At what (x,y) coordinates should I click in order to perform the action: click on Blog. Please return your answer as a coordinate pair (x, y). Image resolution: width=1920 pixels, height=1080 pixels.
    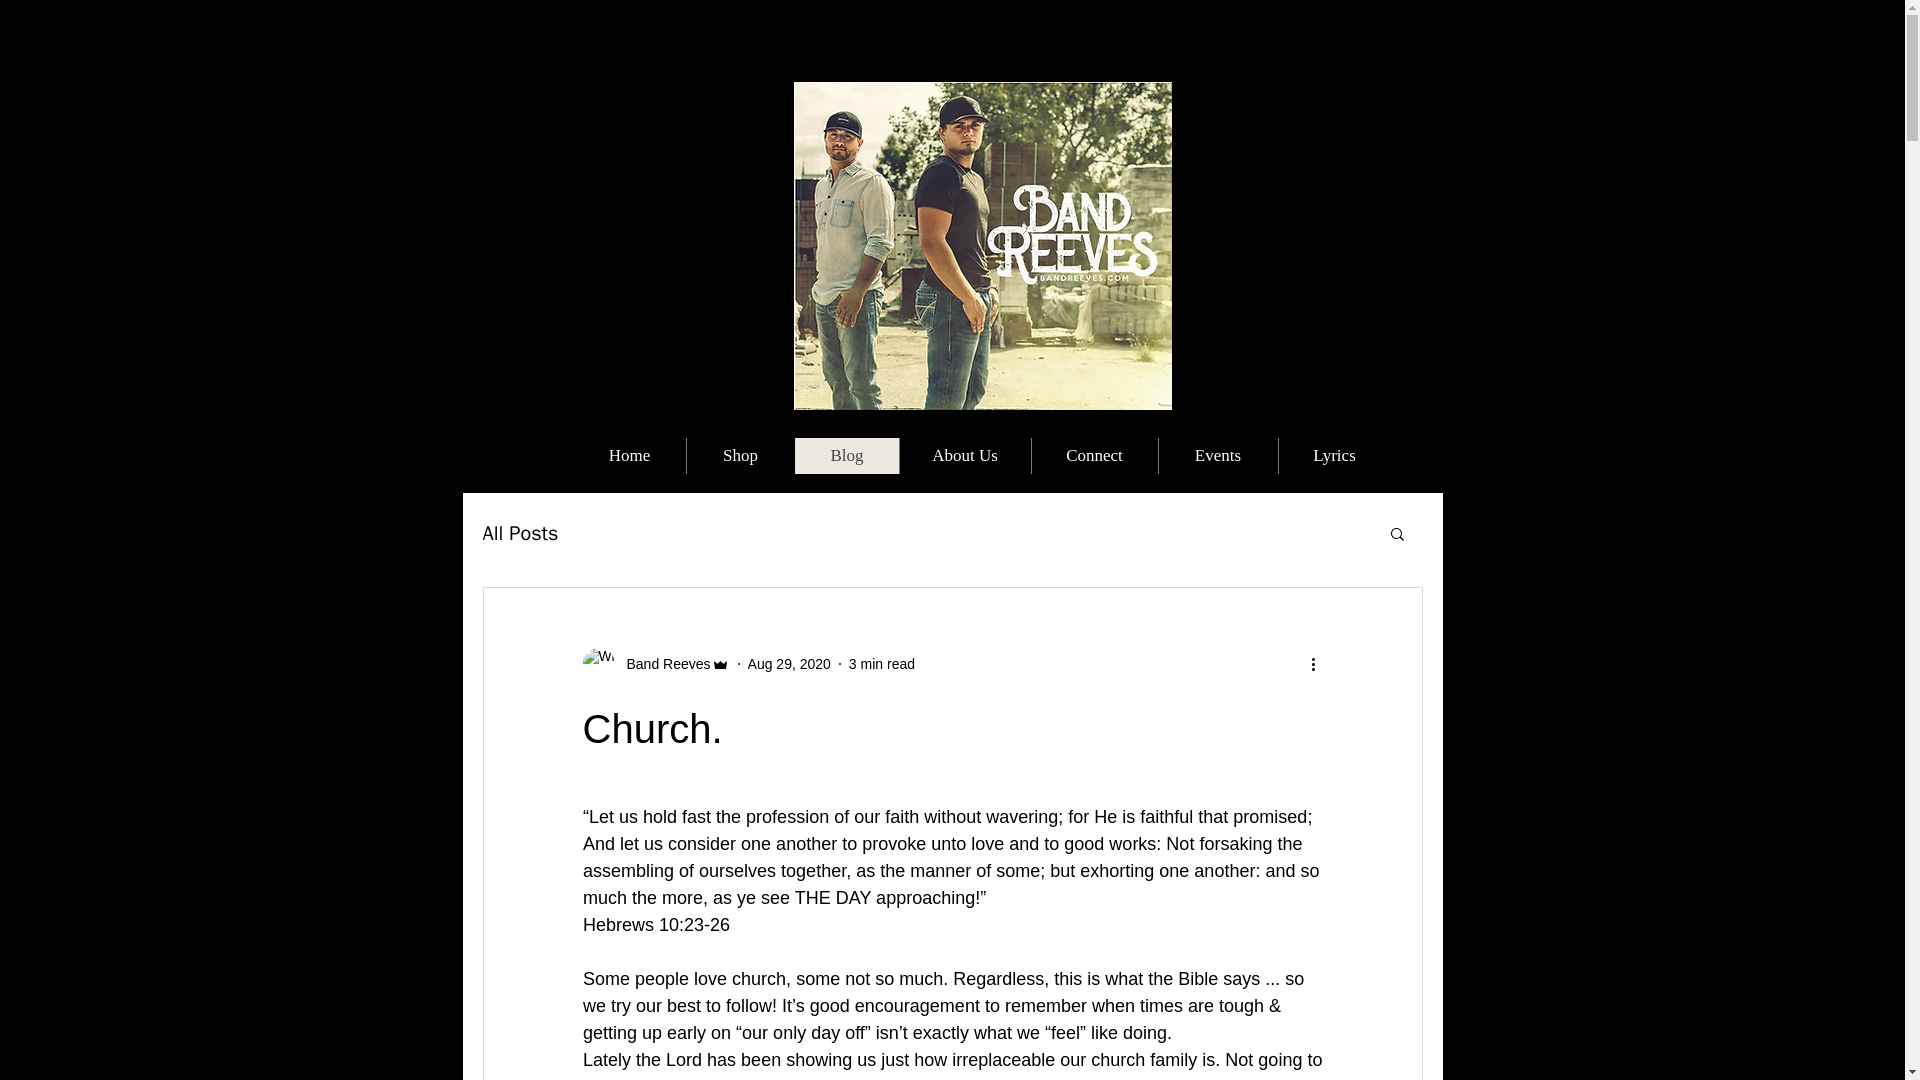
    Looking at the image, I should click on (846, 456).